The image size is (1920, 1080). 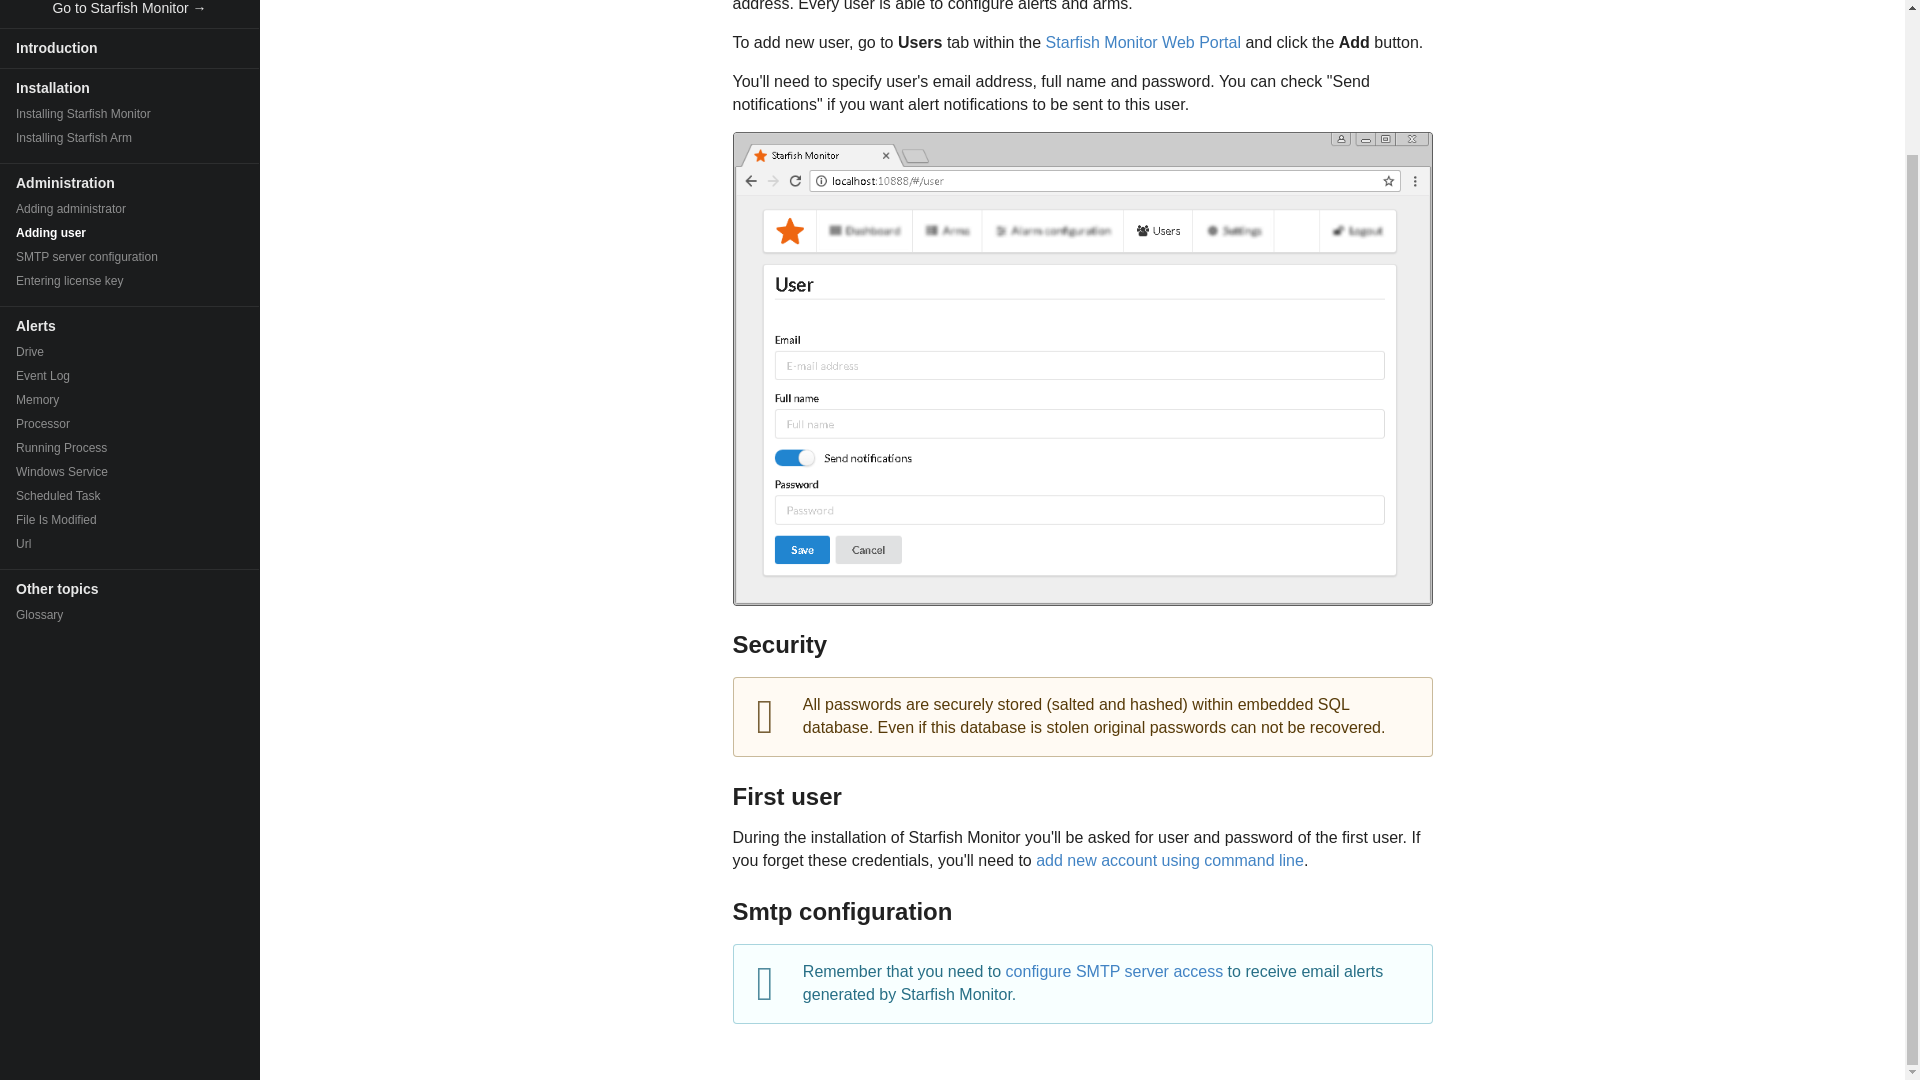 I want to click on Event Log, so click(x=130, y=375).